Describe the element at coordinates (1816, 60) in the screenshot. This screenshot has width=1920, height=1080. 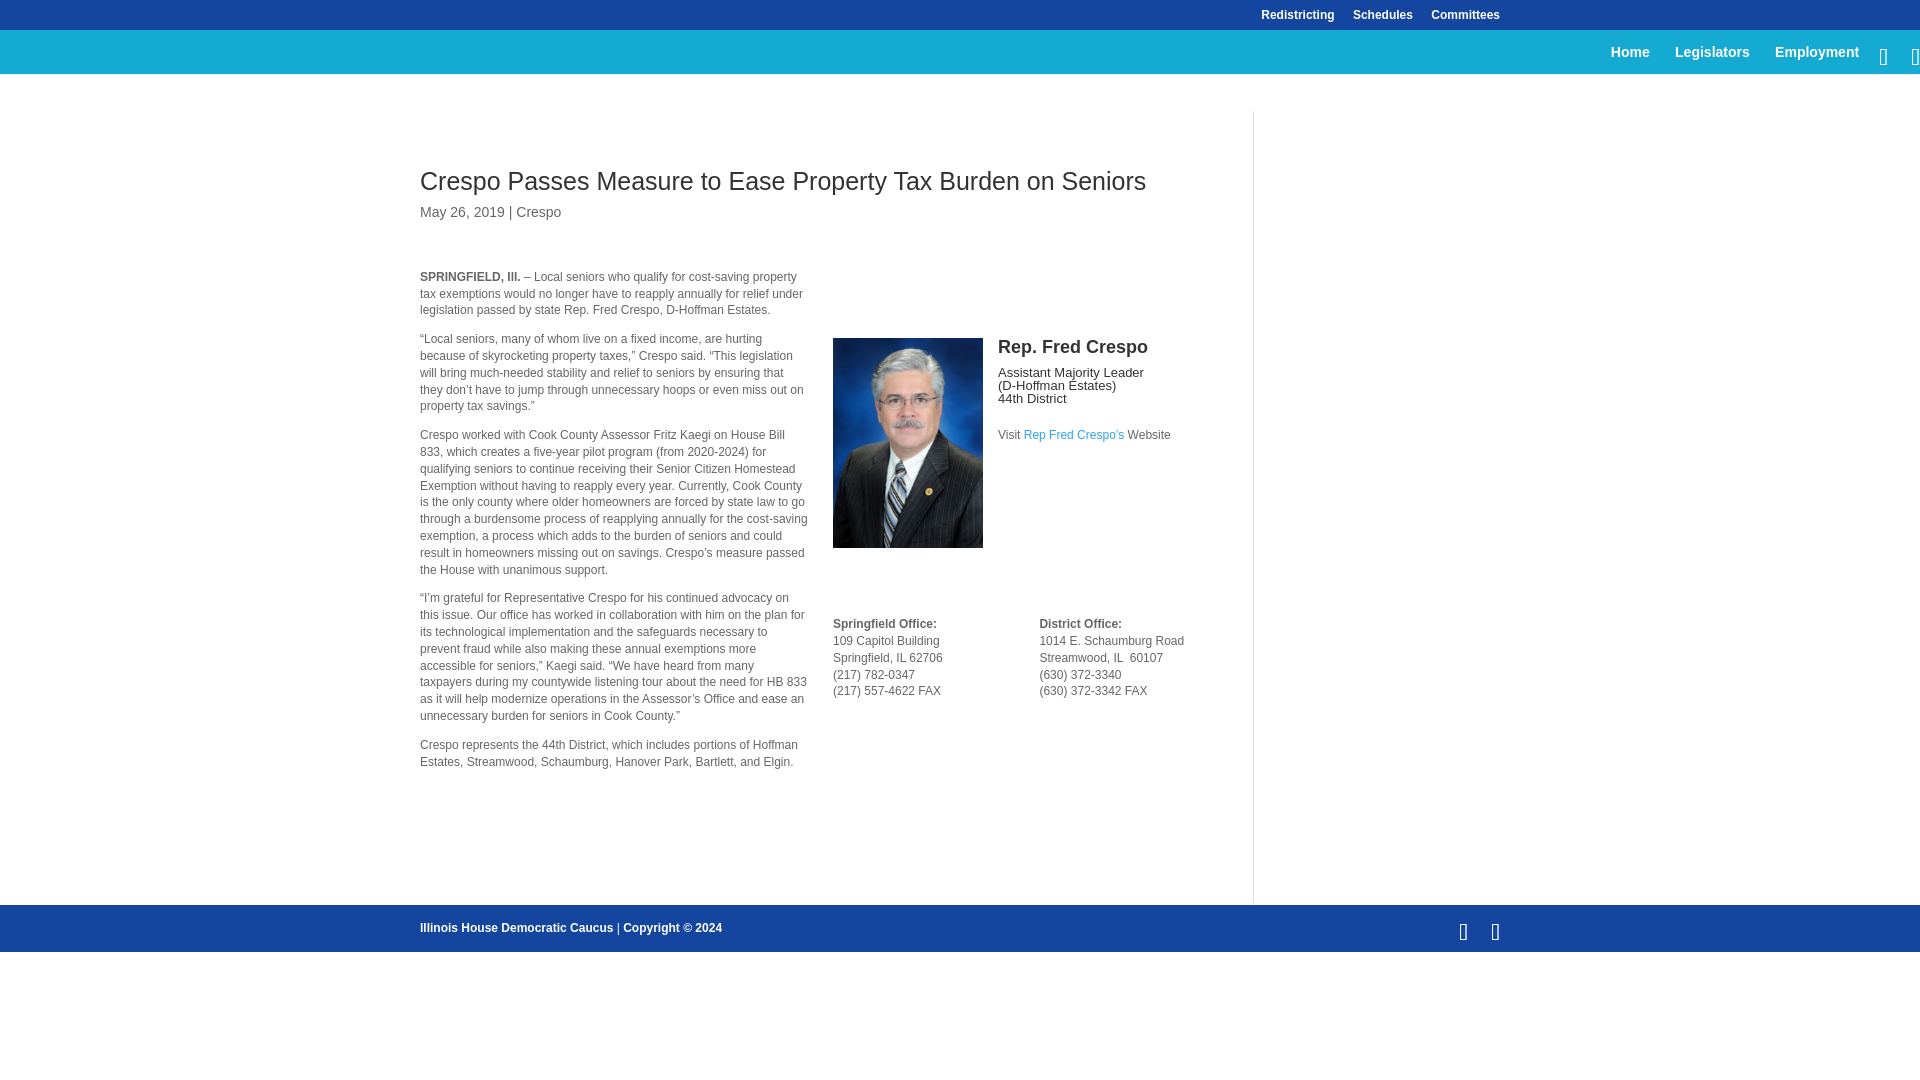
I see `Employment` at that location.